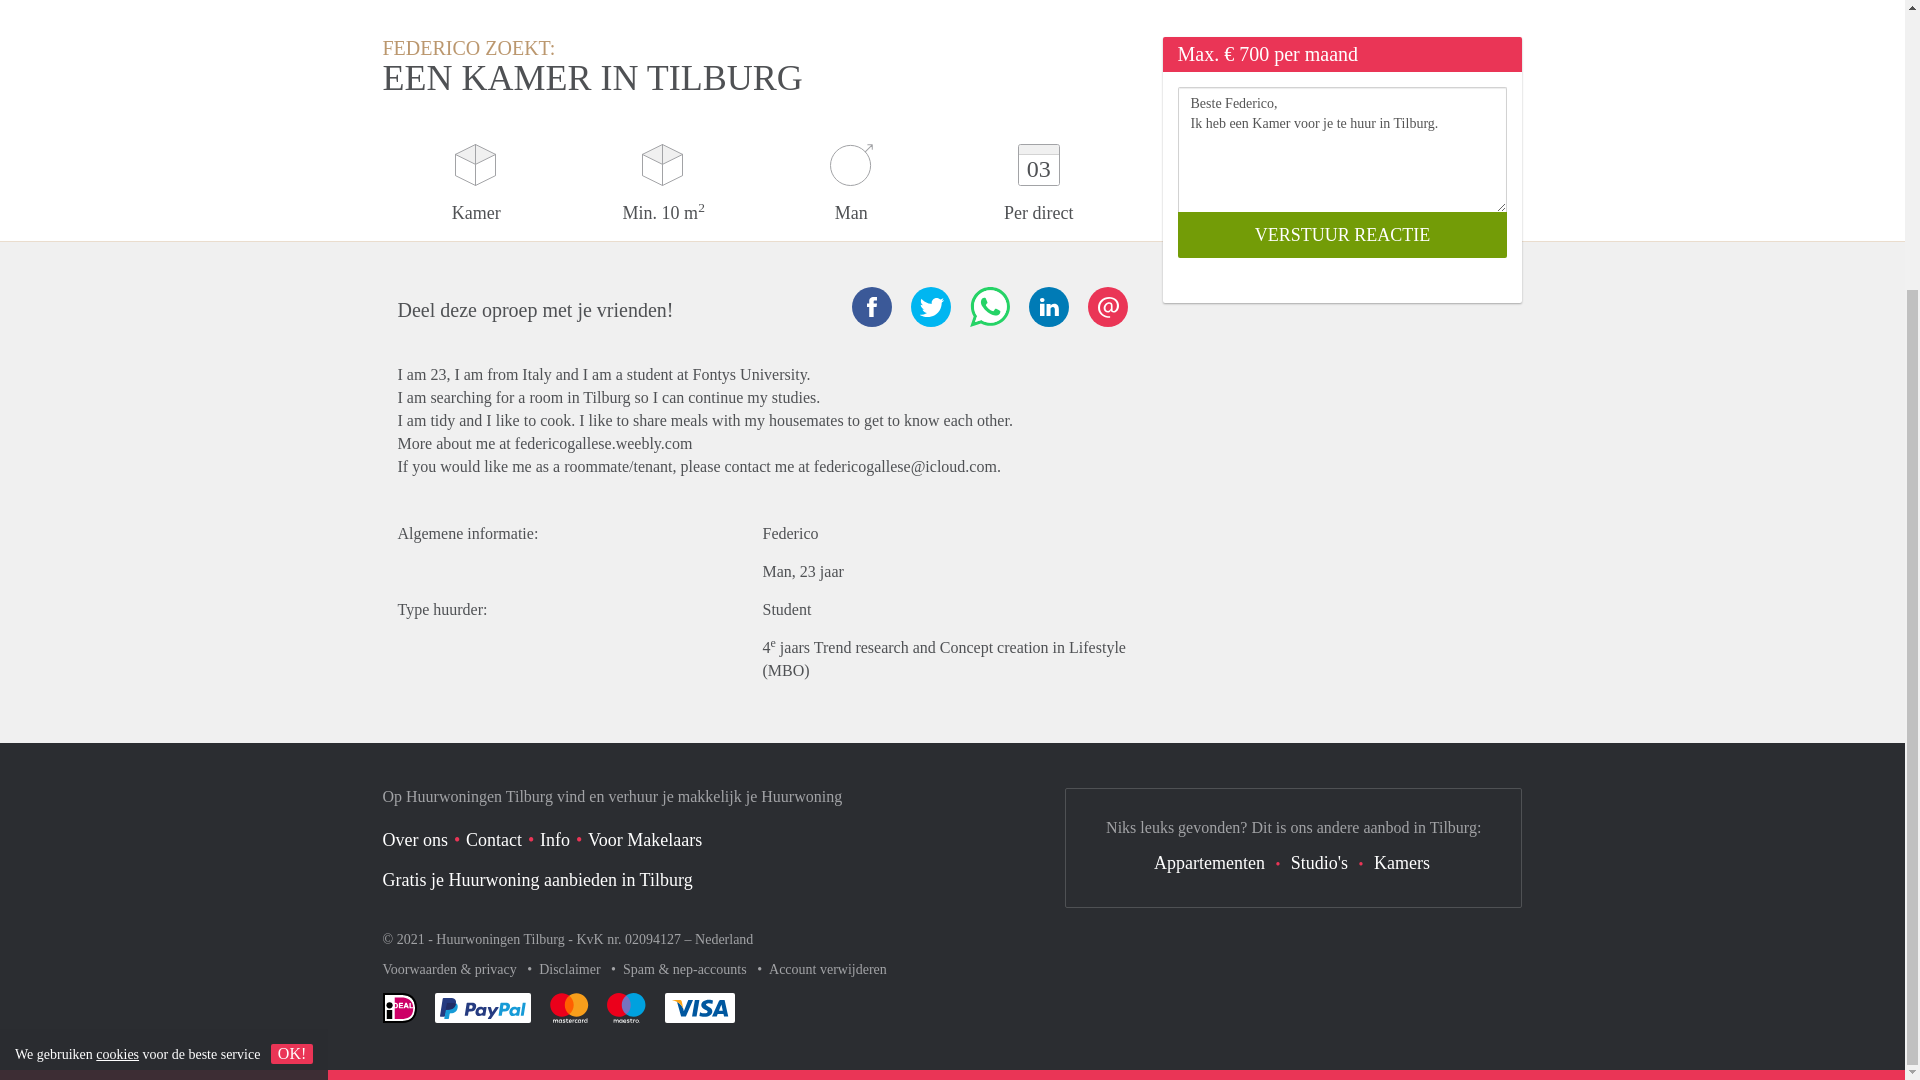 This screenshot has width=1920, height=1080. What do you see at coordinates (1318, 862) in the screenshot?
I see `Studio's` at bounding box center [1318, 862].